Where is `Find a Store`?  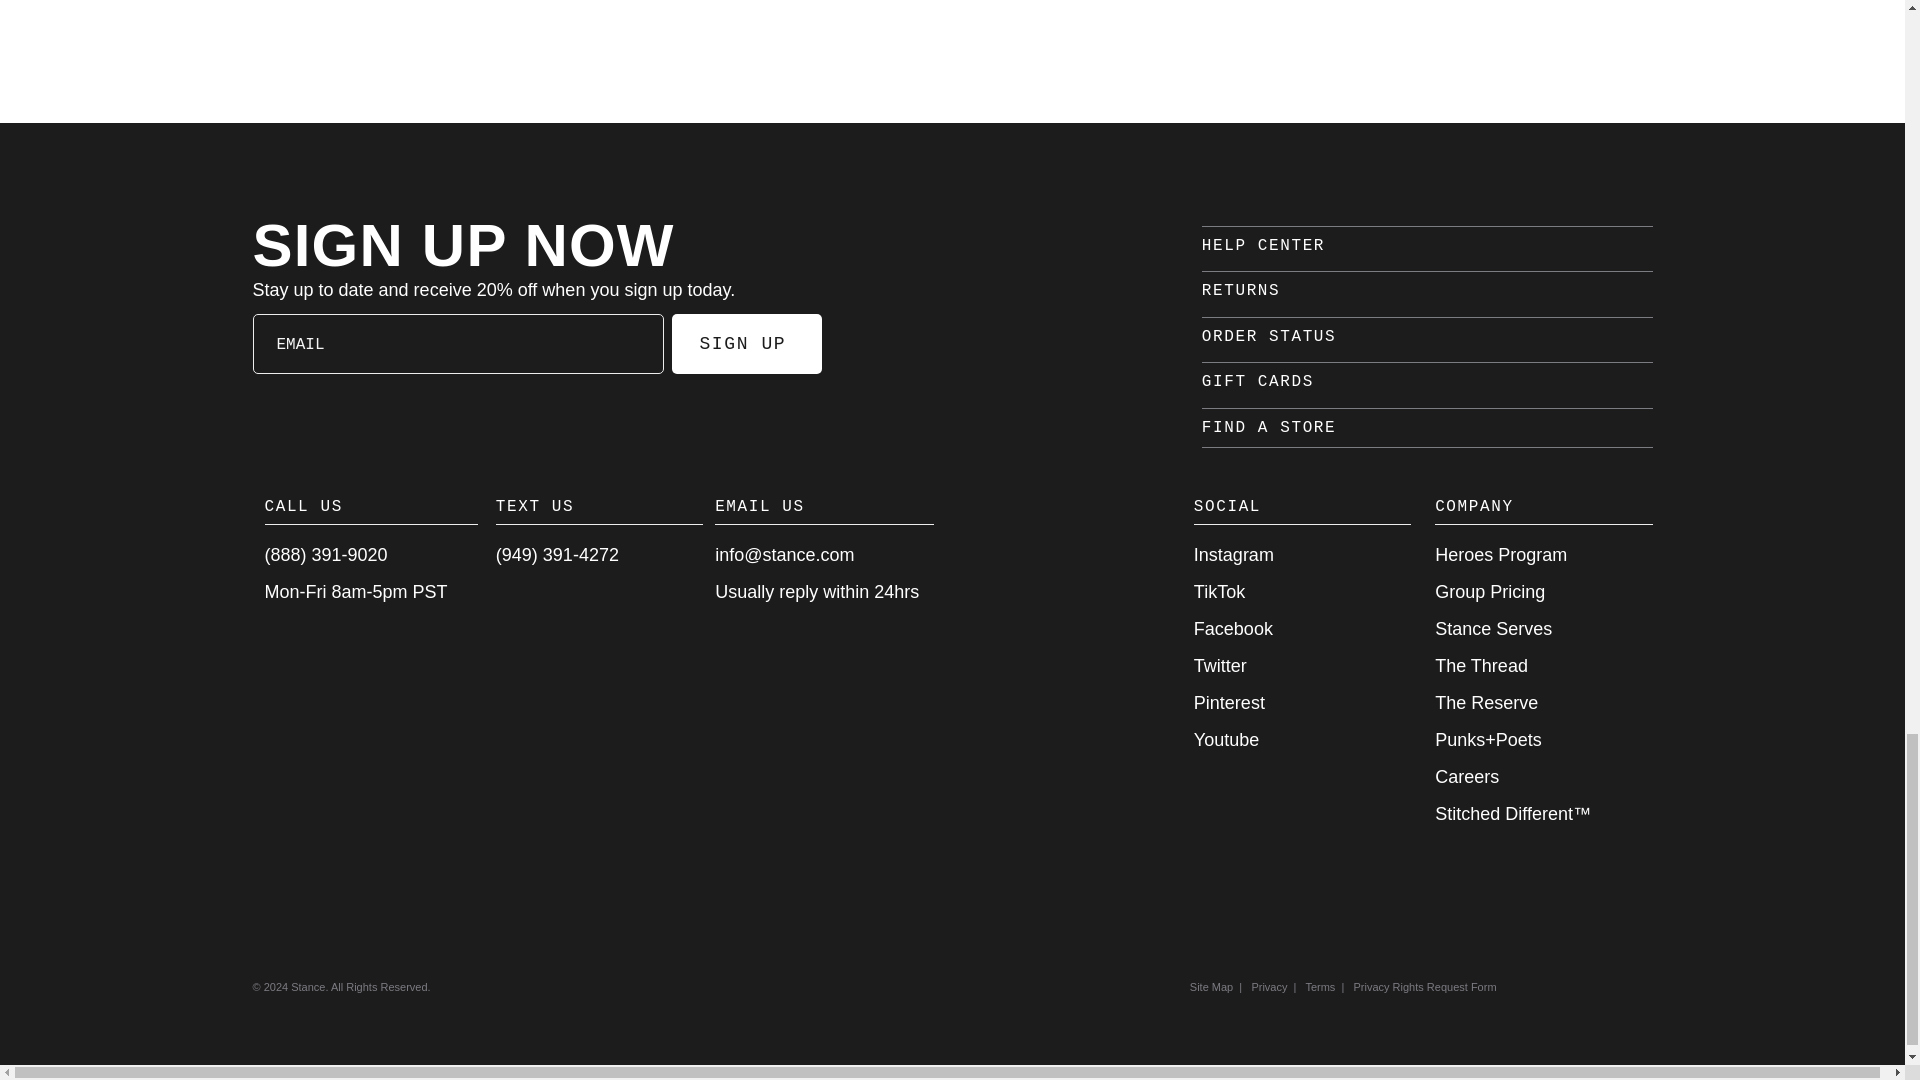
Find a Store is located at coordinates (1268, 428).